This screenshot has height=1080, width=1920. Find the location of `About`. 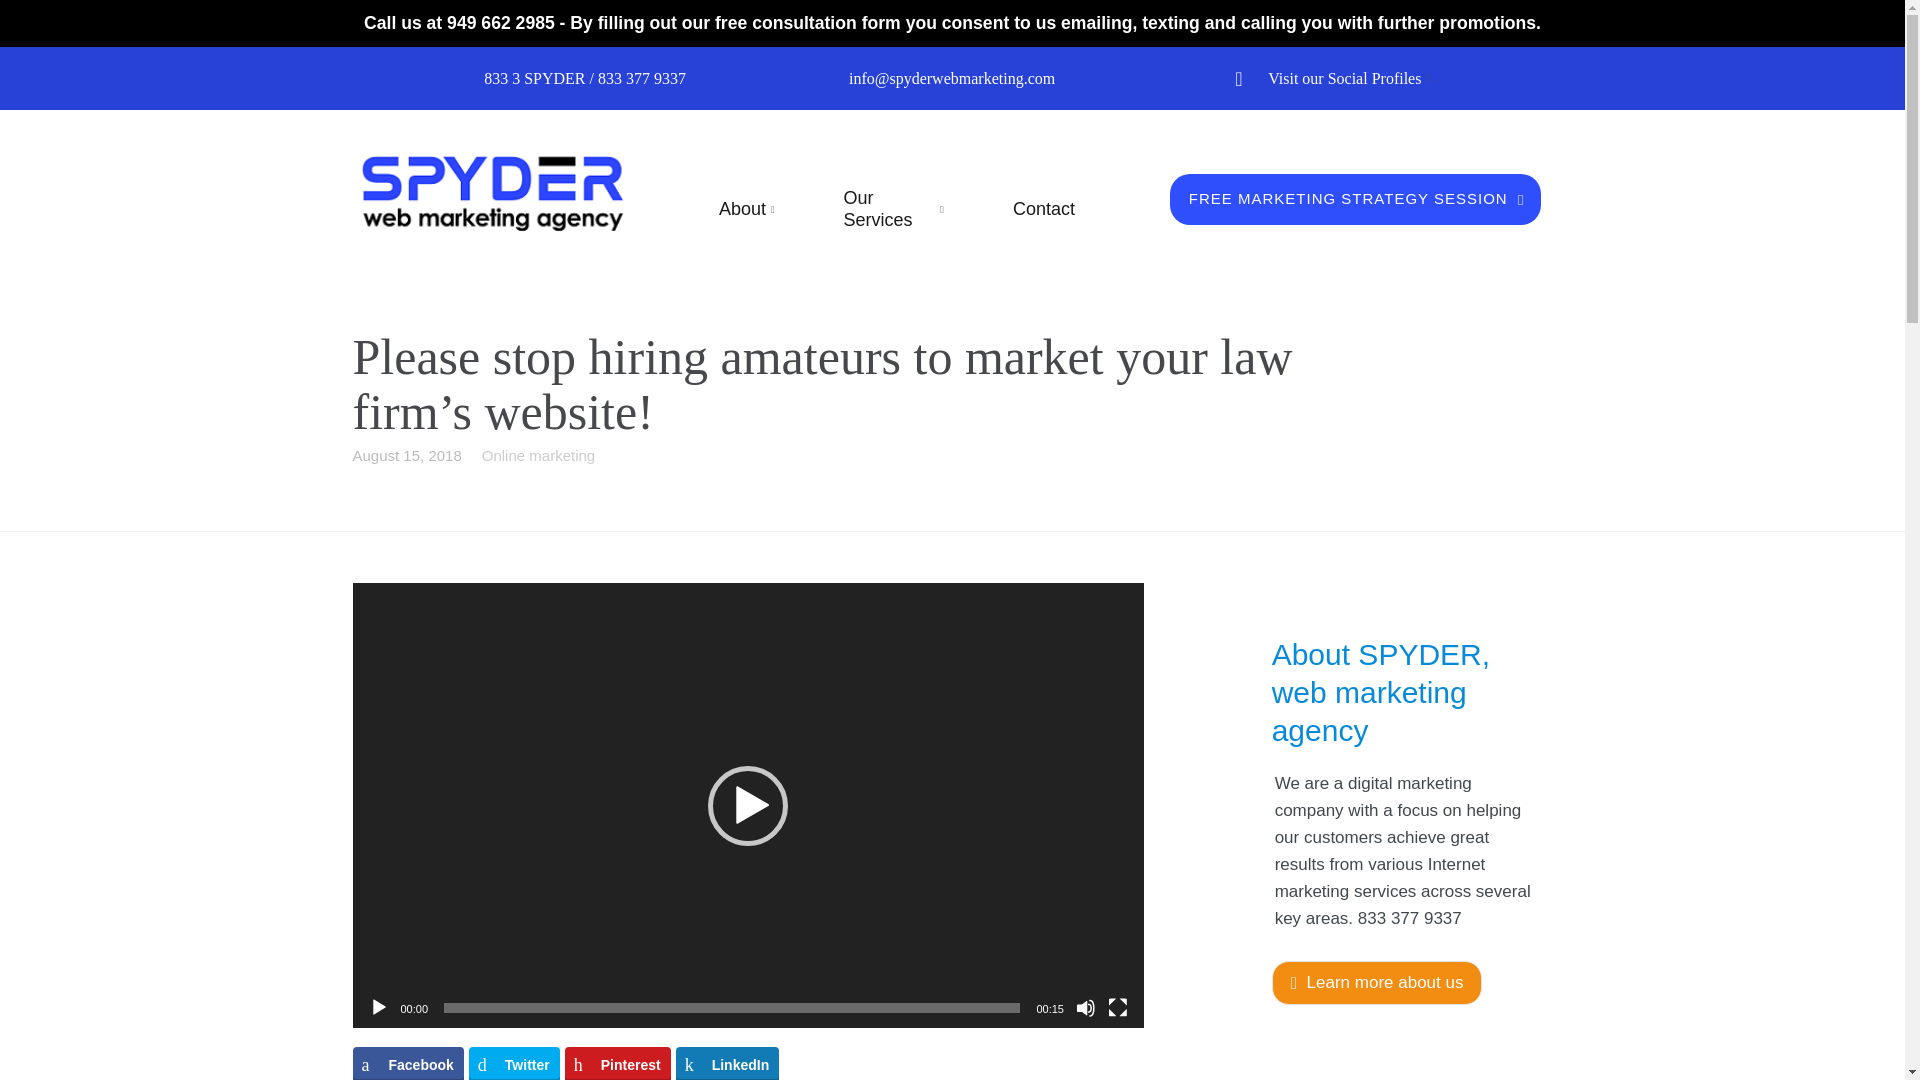

About is located at coordinates (742, 210).